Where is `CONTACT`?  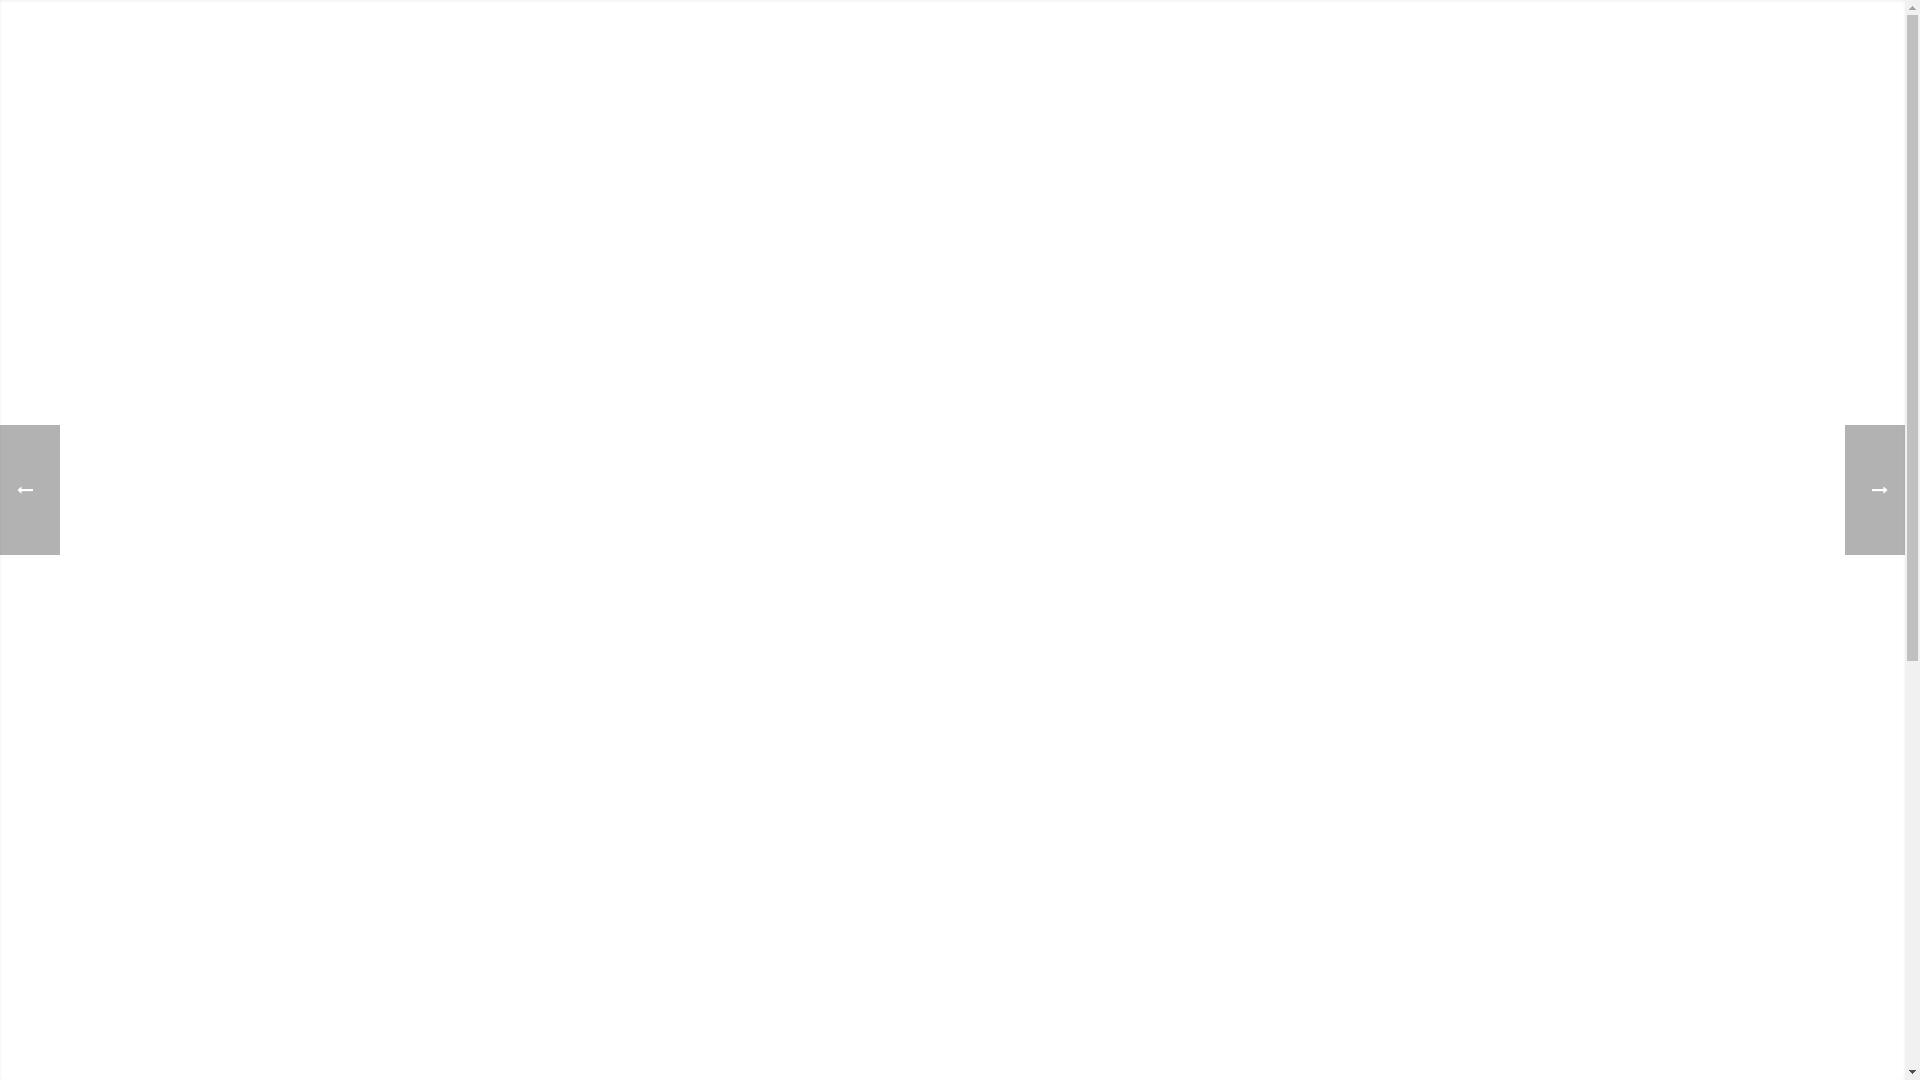 CONTACT is located at coordinates (1468, 70).